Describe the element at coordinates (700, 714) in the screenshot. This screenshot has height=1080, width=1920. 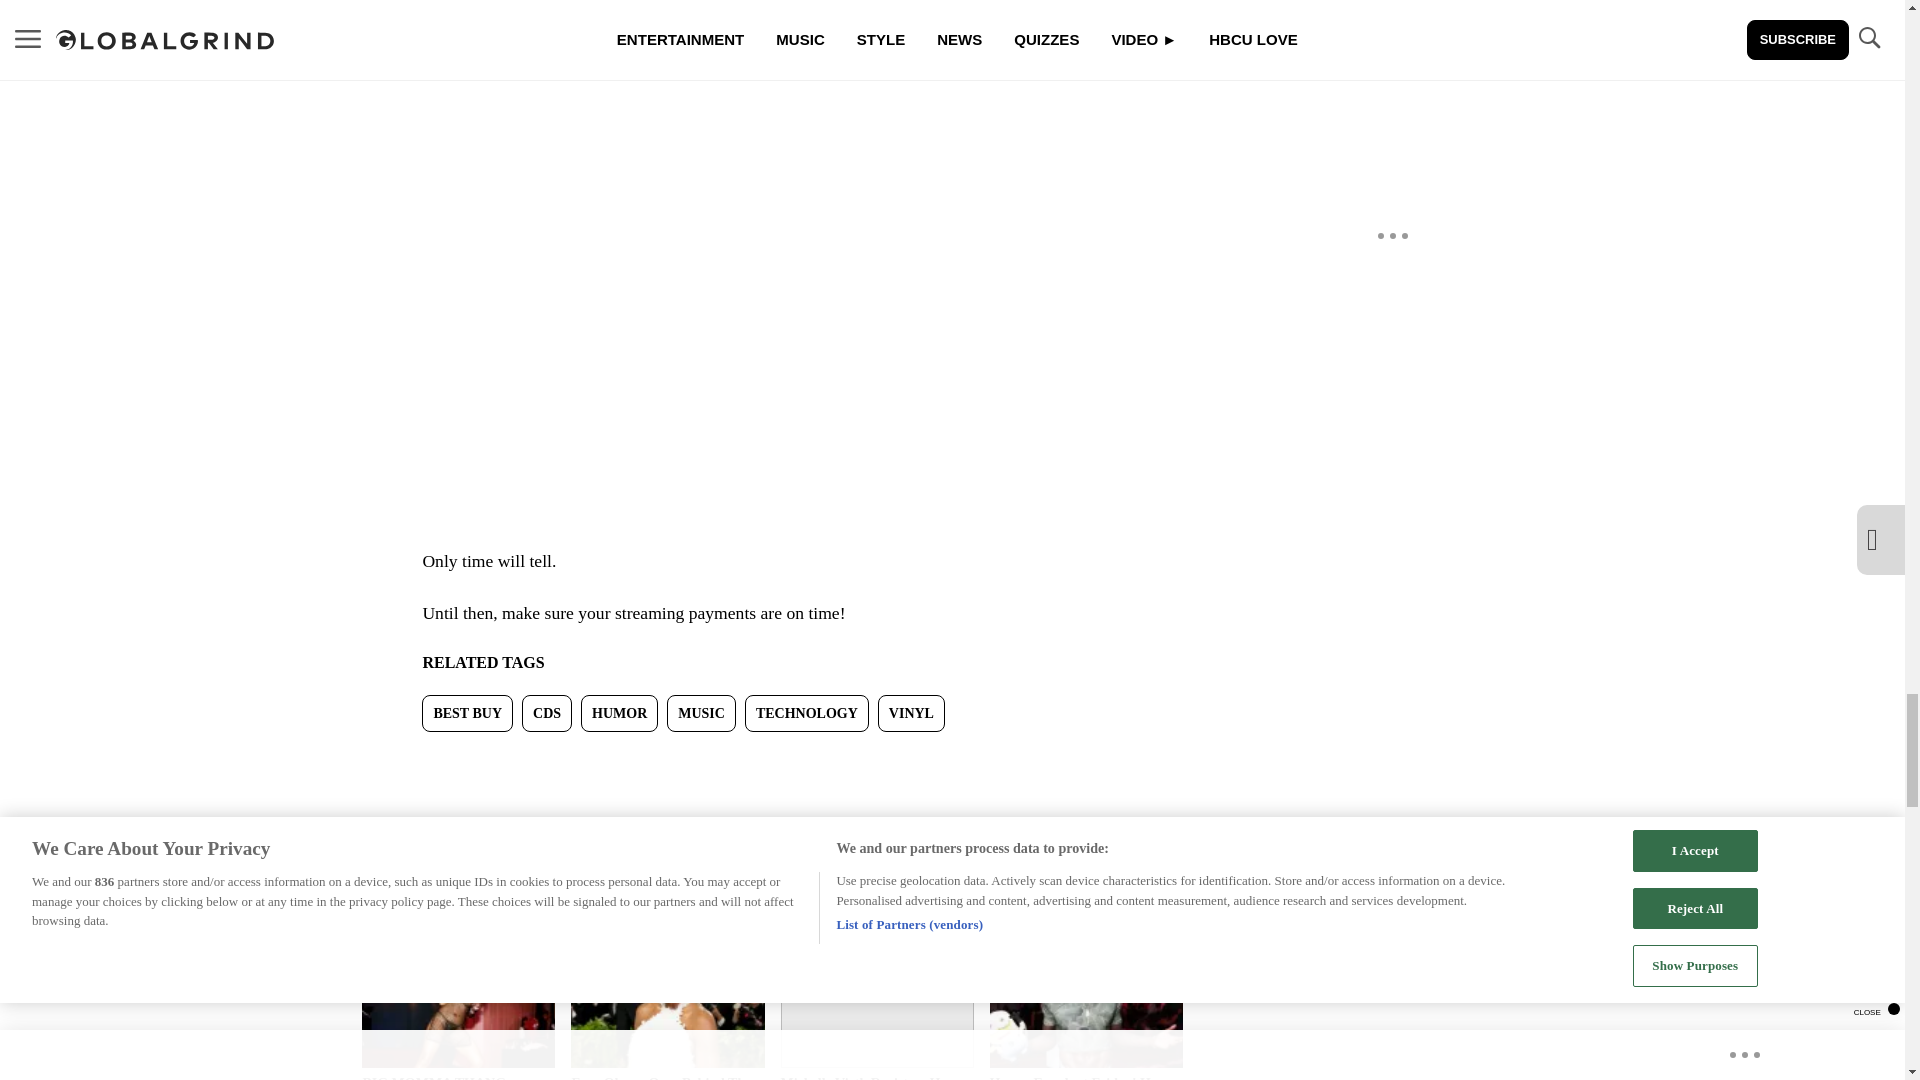
I see `MUSIC` at that location.